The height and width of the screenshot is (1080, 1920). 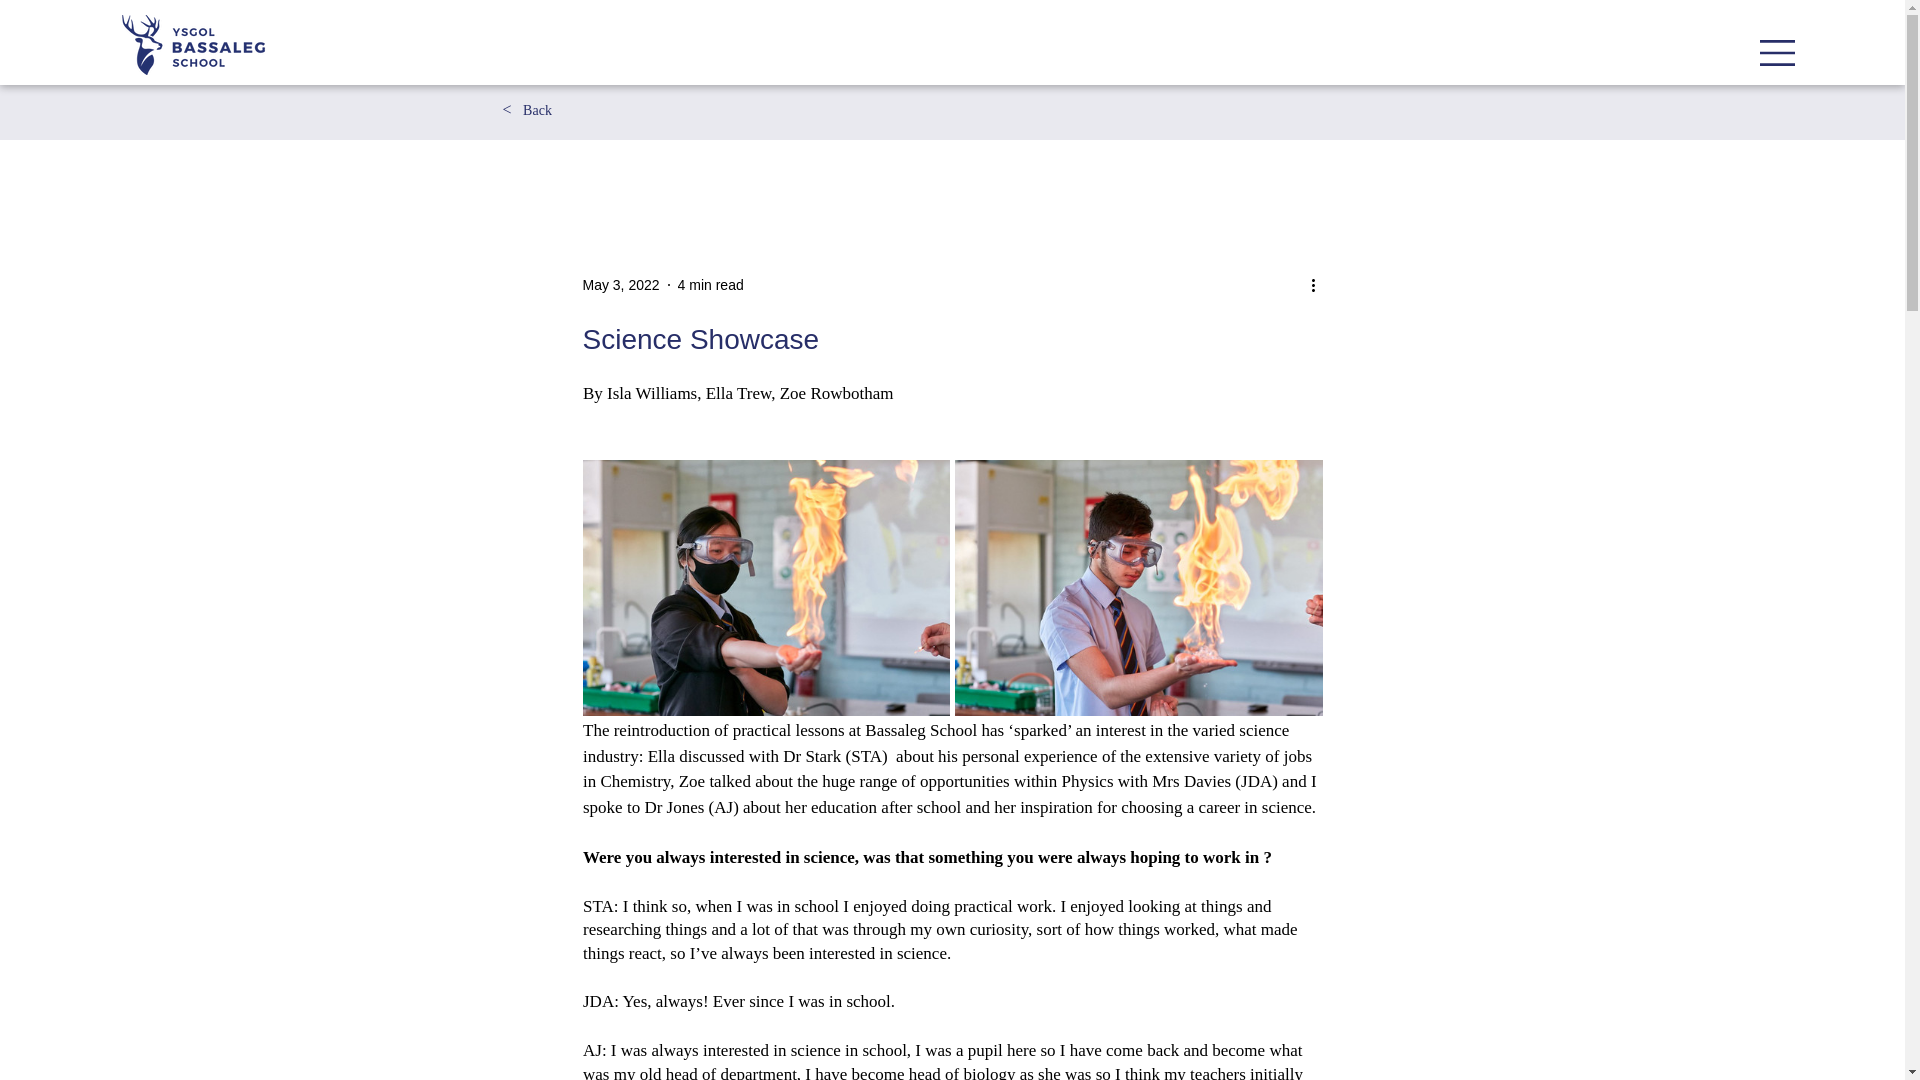 What do you see at coordinates (710, 284) in the screenshot?
I see `4 min read` at bounding box center [710, 284].